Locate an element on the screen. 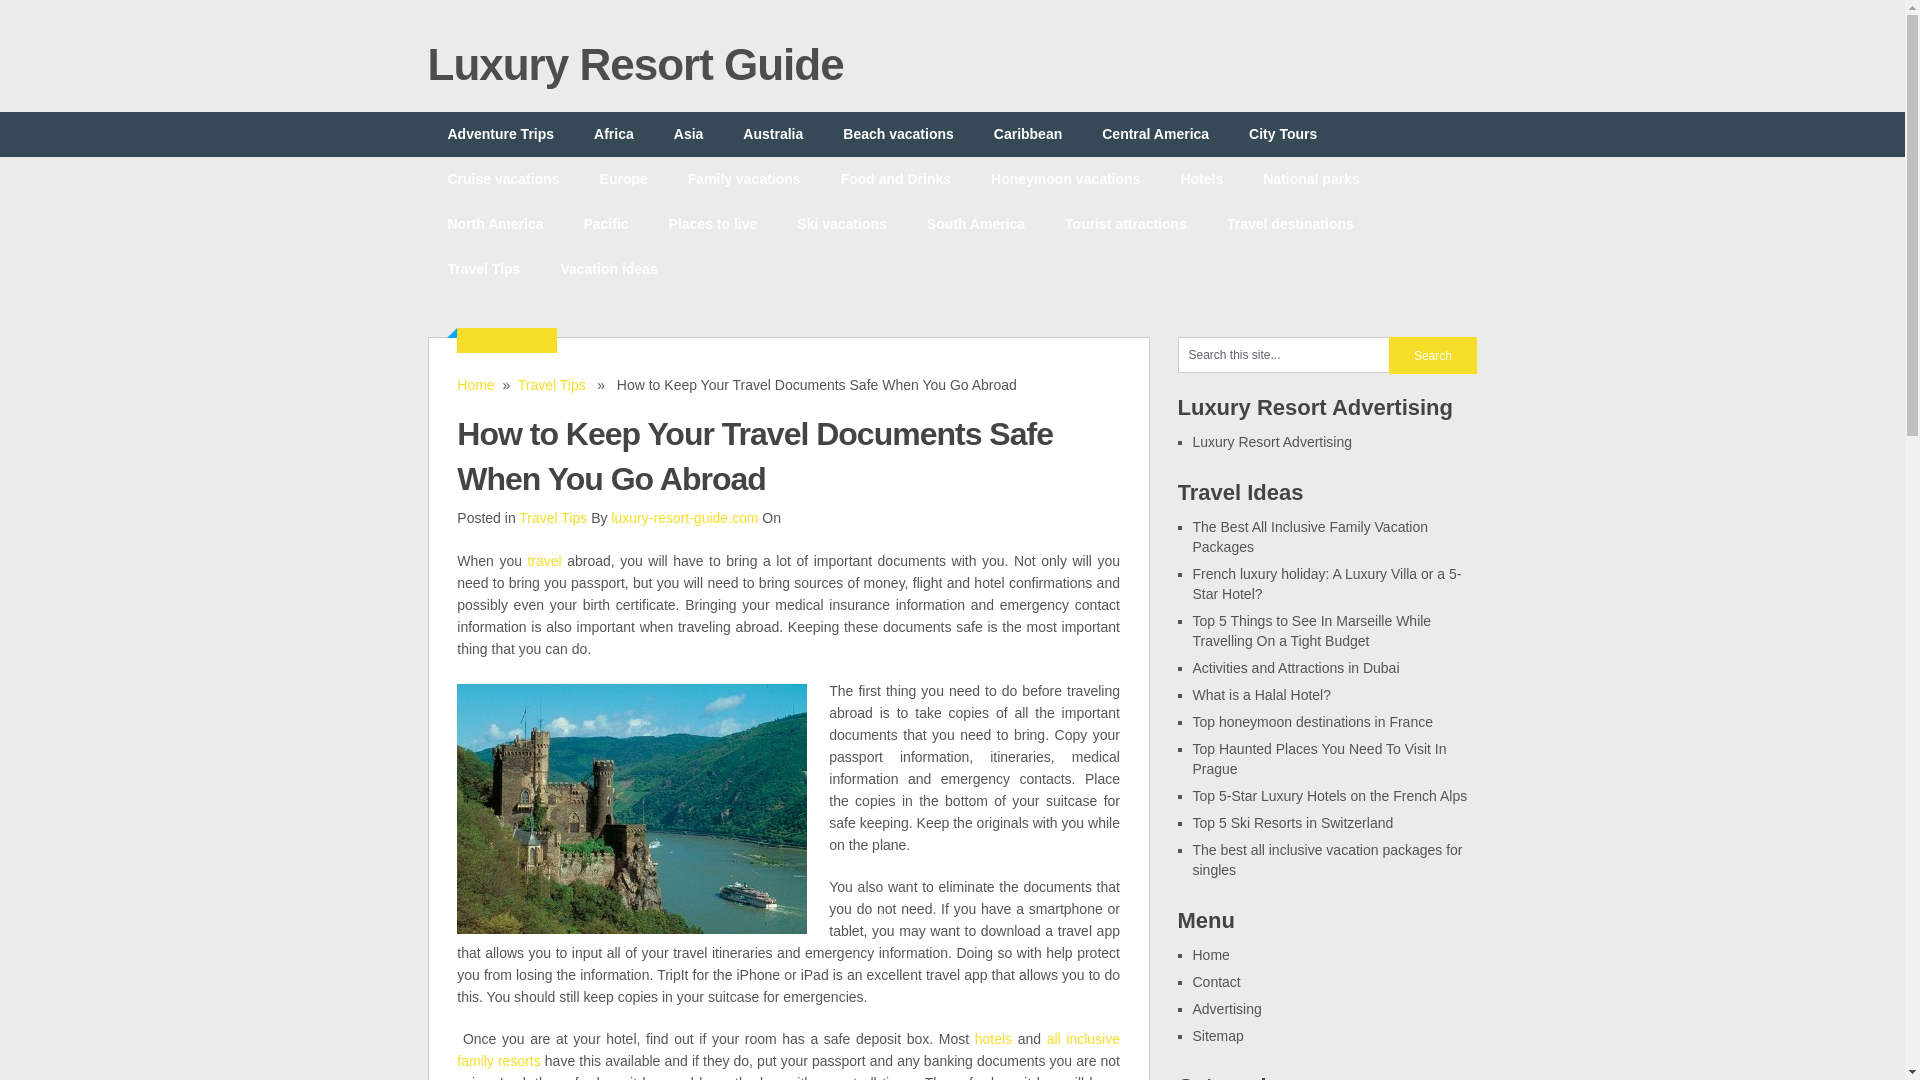 The width and height of the screenshot is (1920, 1080). travel is located at coordinates (543, 560).